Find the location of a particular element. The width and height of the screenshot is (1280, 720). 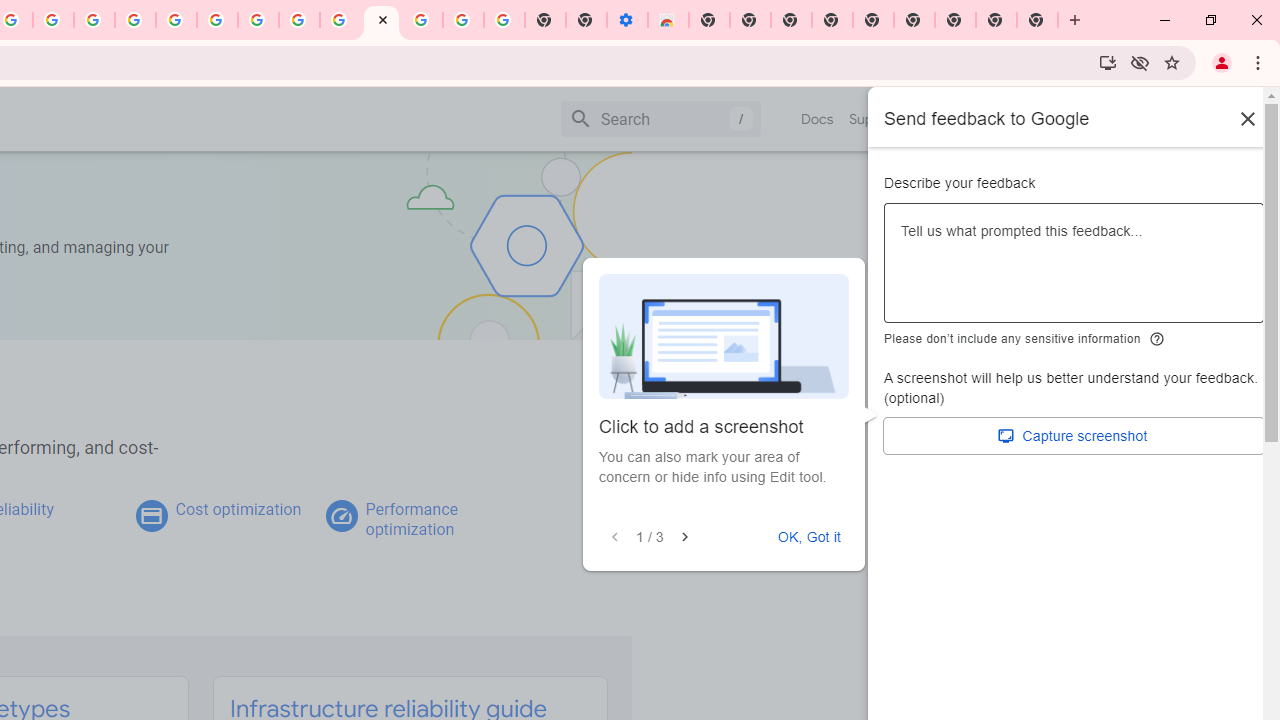

Previous is located at coordinates (614, 537).